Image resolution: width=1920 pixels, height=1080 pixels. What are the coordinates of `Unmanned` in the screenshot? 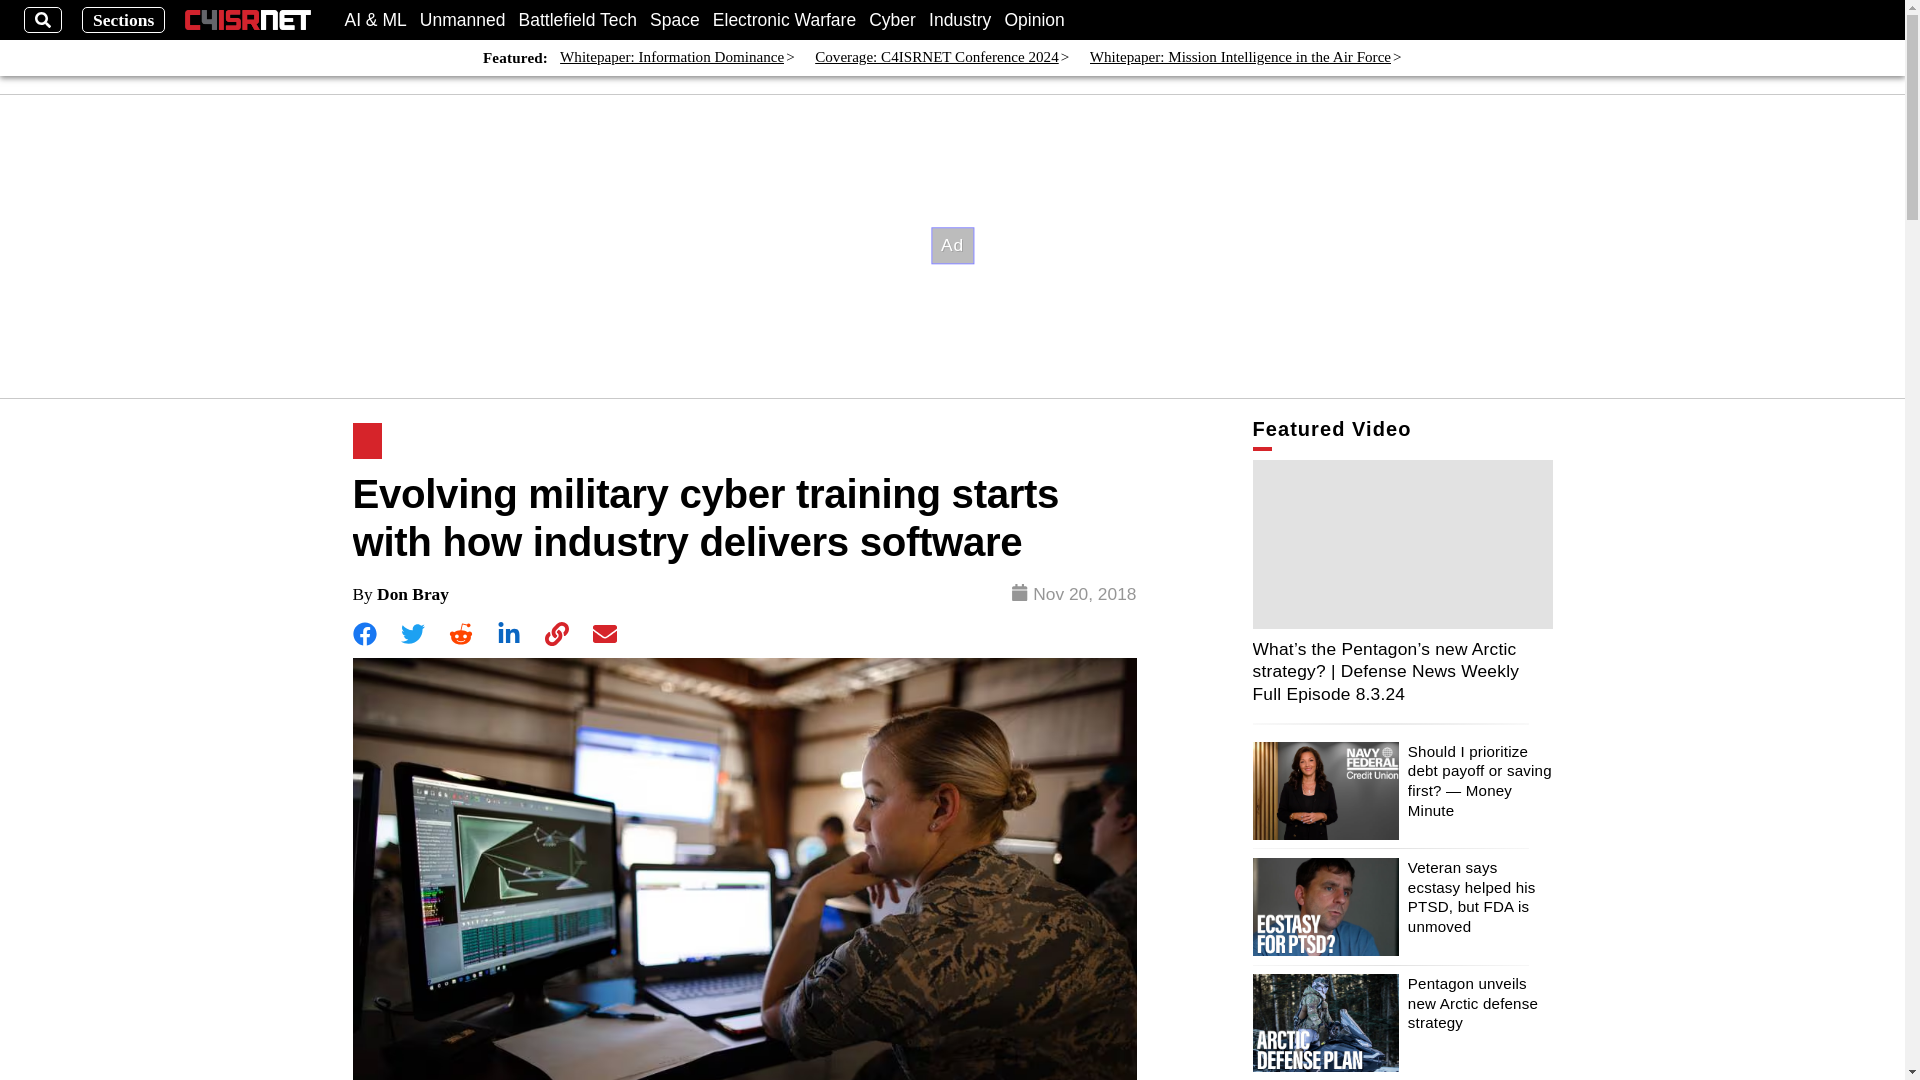 It's located at (463, 20).